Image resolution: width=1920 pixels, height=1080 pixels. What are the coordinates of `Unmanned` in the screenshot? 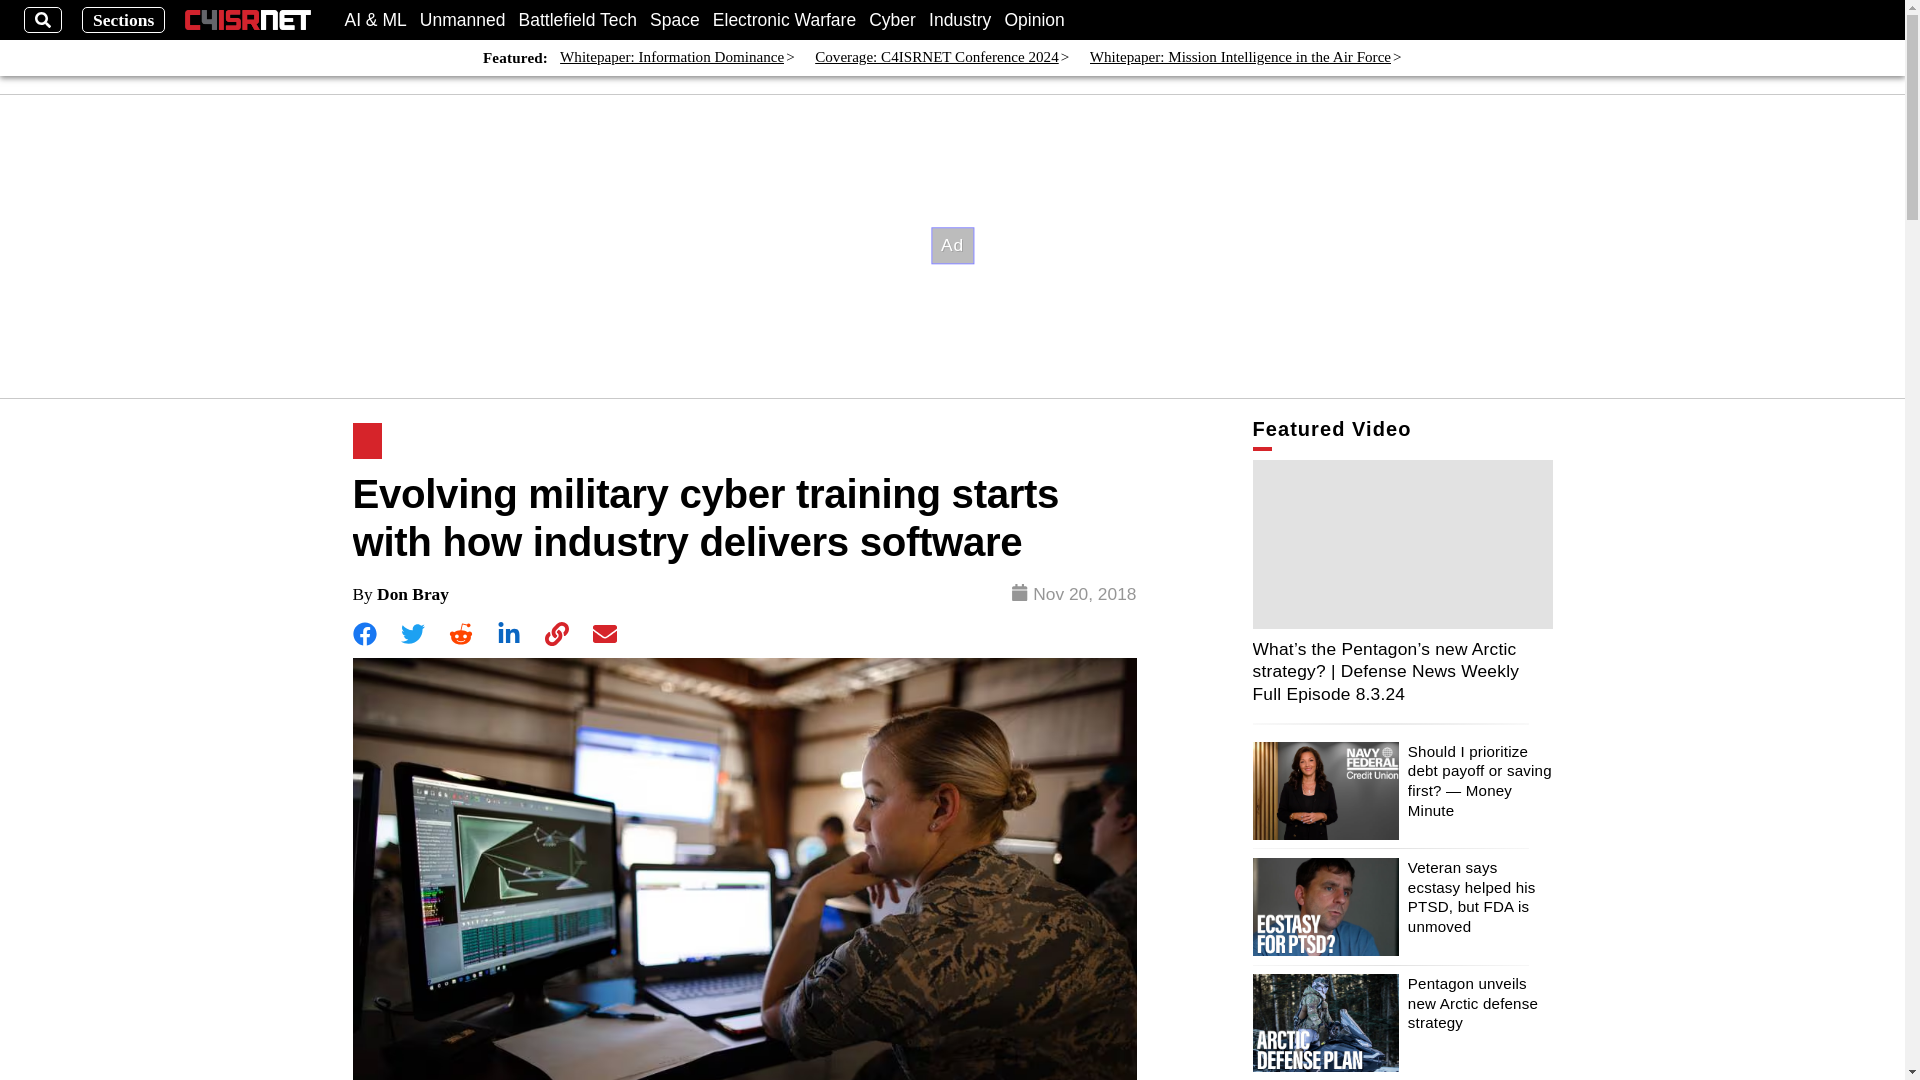 It's located at (463, 20).